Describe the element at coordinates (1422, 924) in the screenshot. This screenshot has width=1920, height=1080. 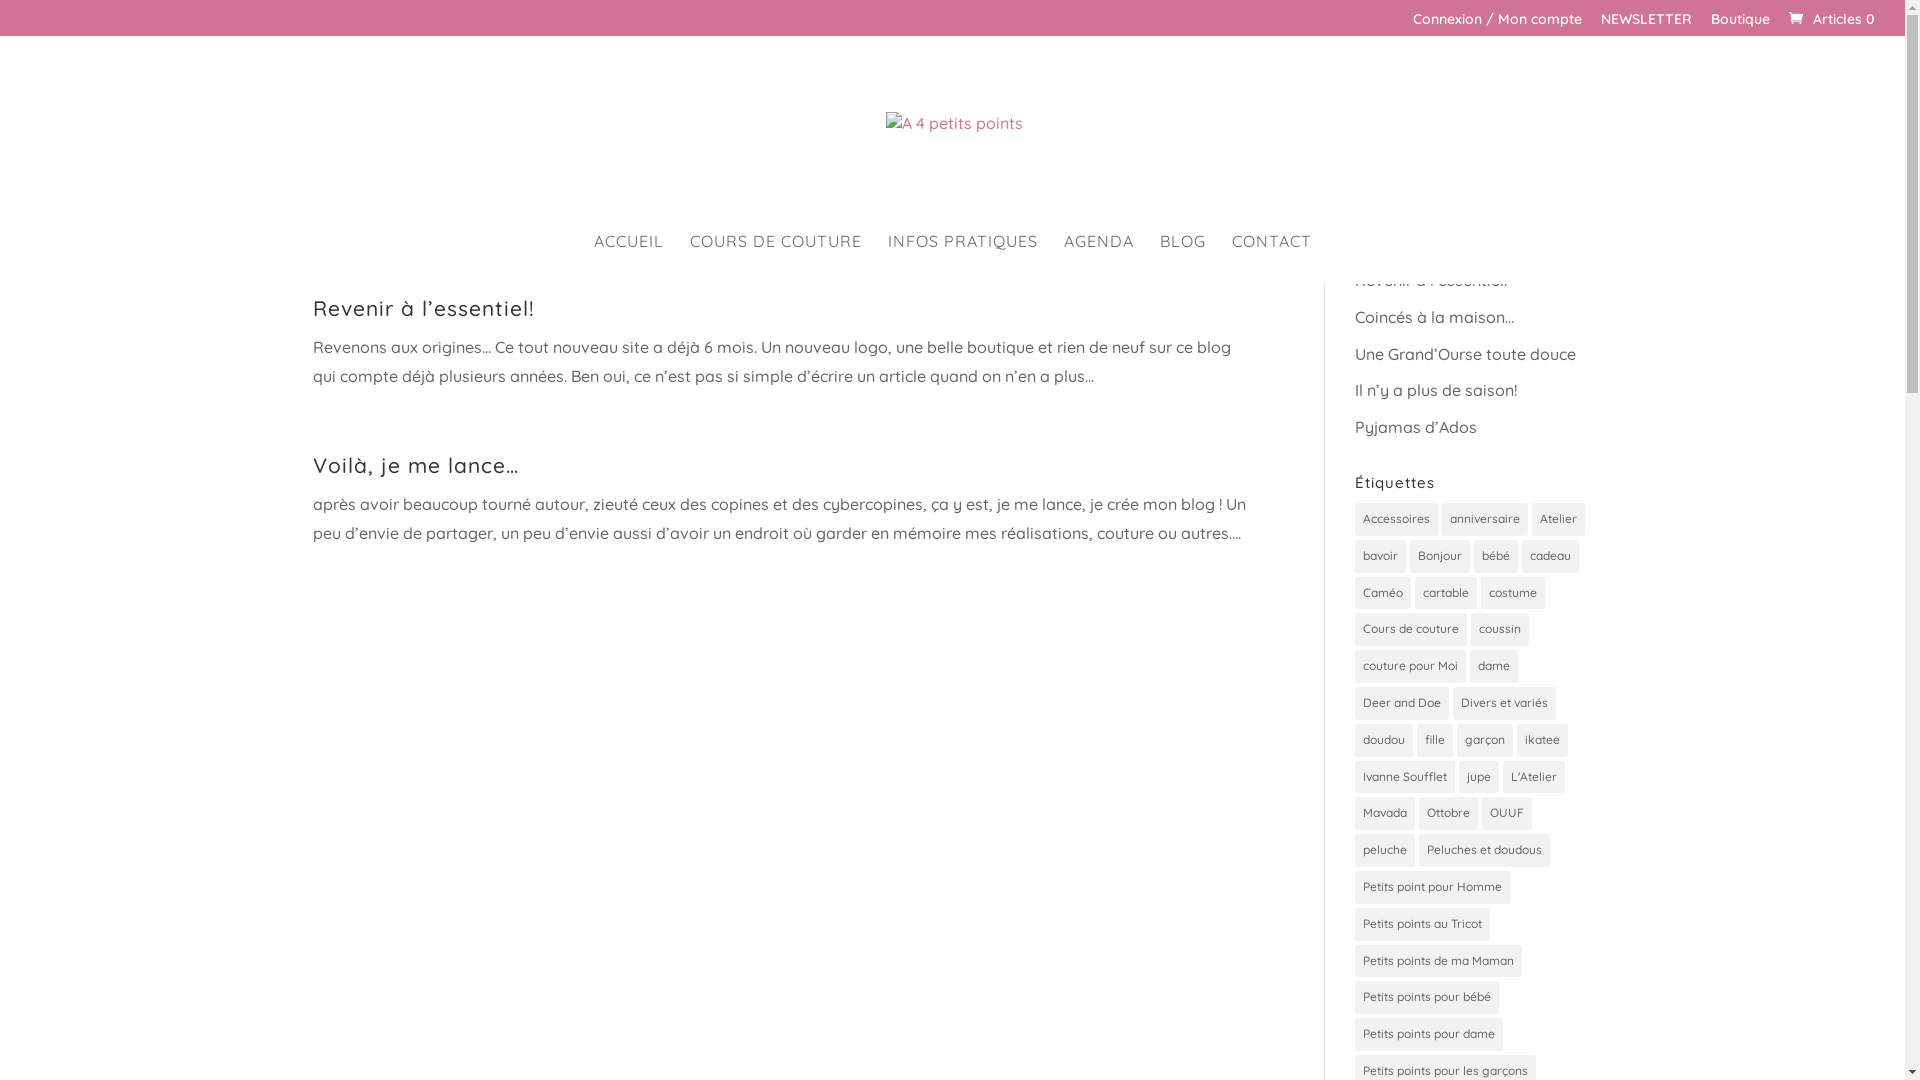
I see `Petits points au Tricot` at that location.